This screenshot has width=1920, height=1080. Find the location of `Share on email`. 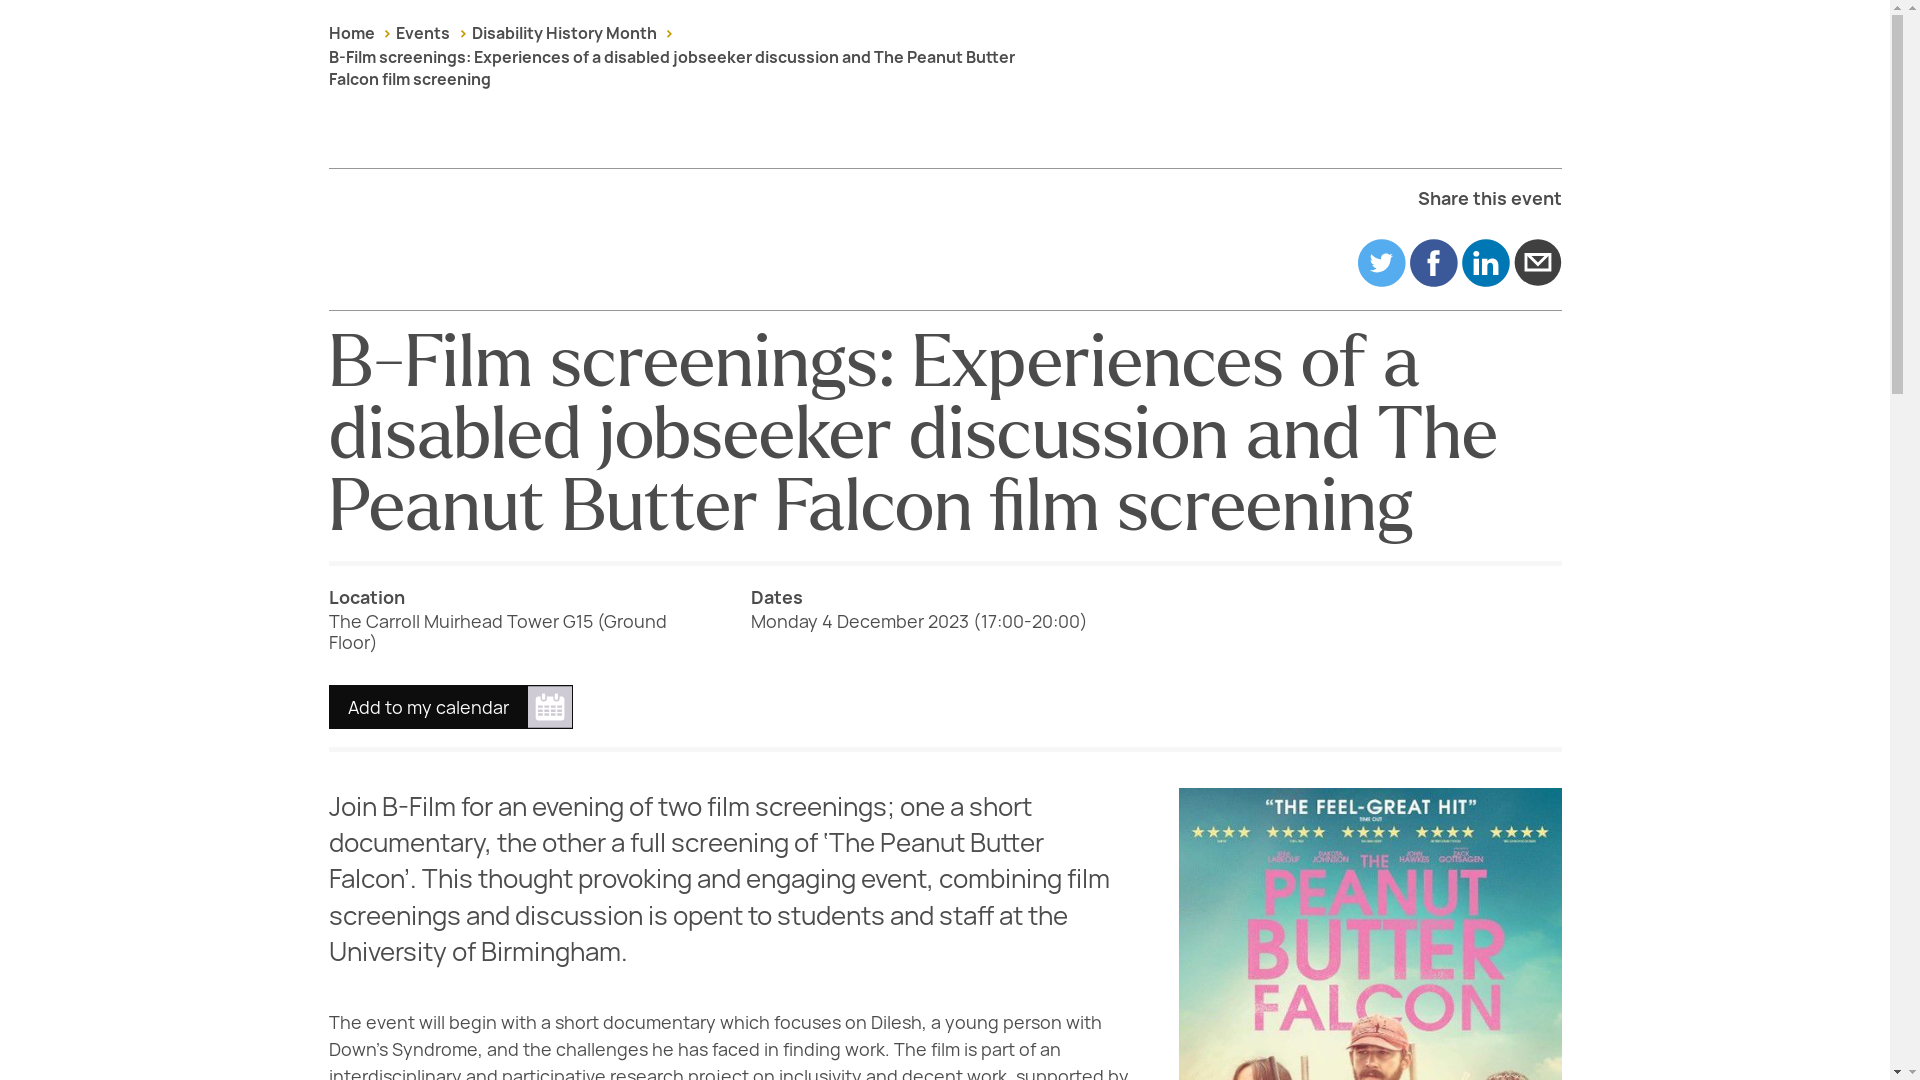

Share on email is located at coordinates (1538, 262).